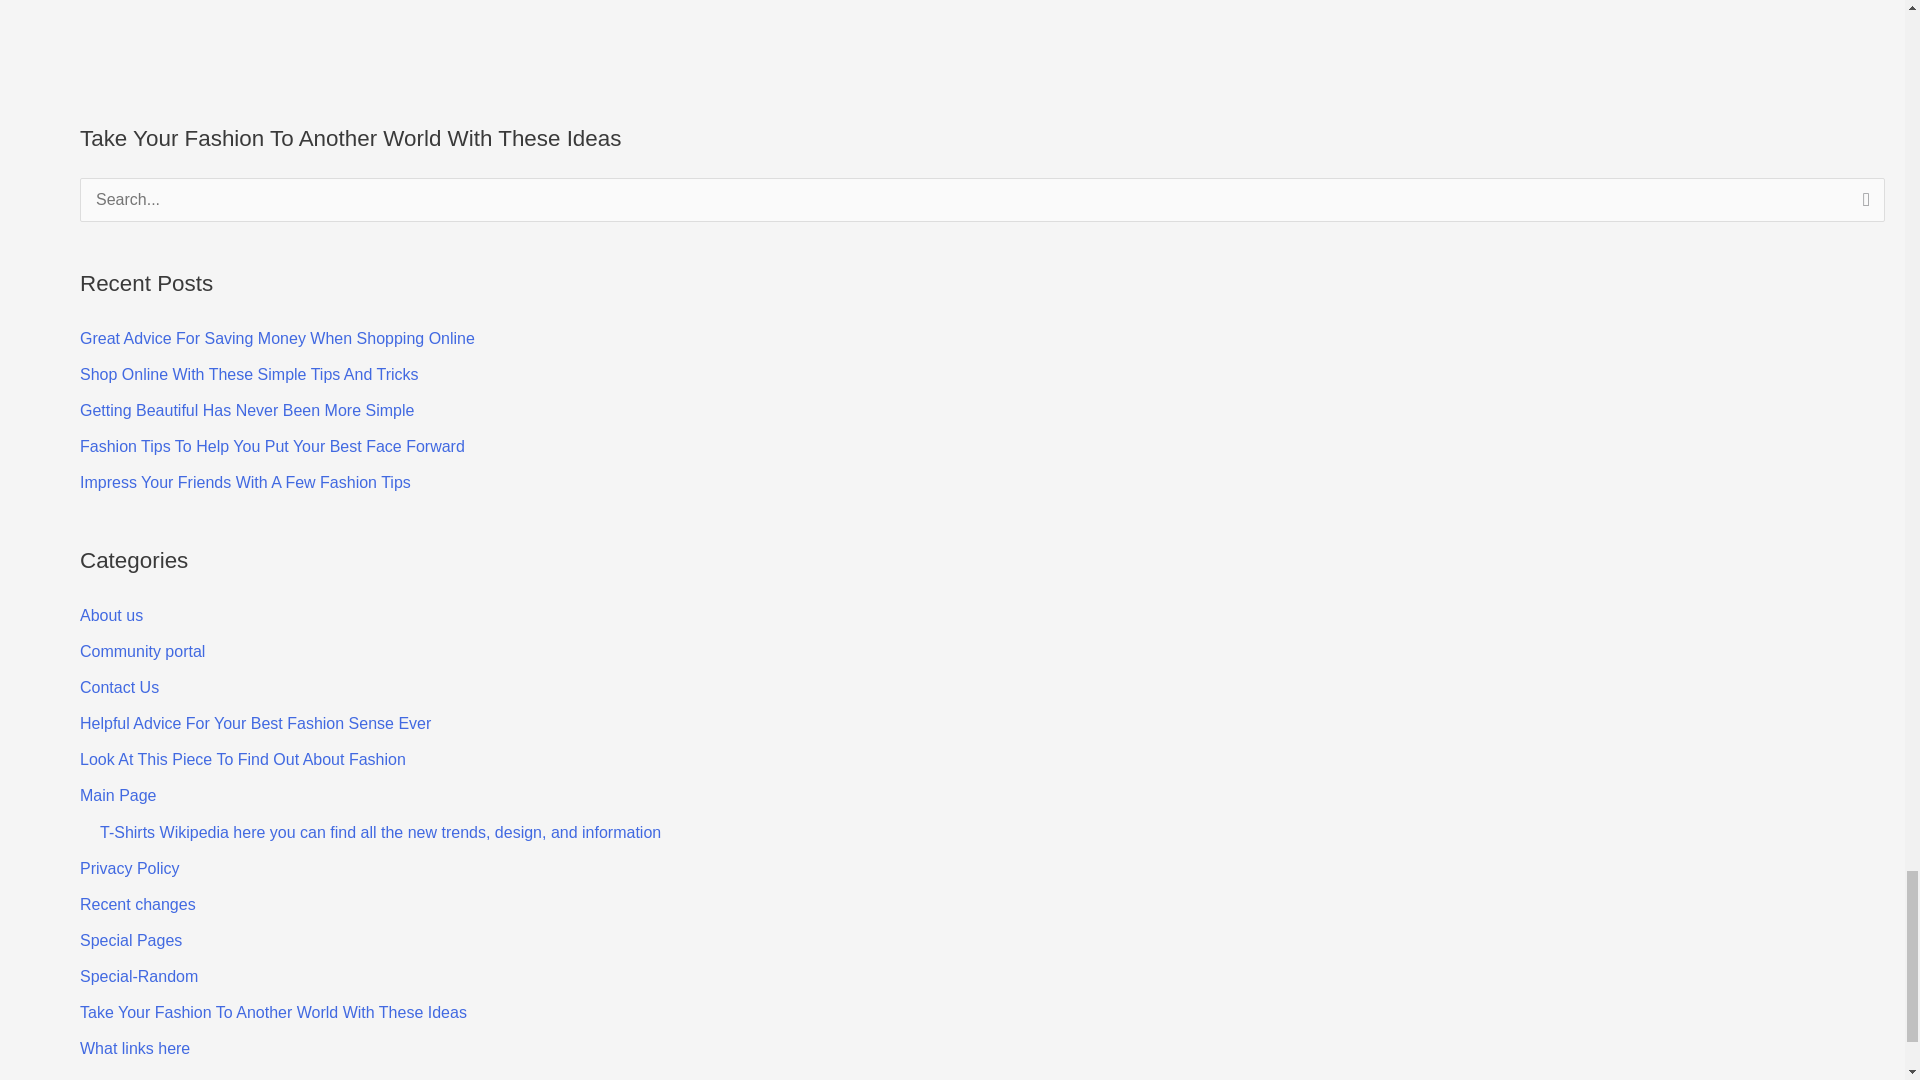  Describe the element at coordinates (138, 904) in the screenshot. I see `Recent changes` at that location.